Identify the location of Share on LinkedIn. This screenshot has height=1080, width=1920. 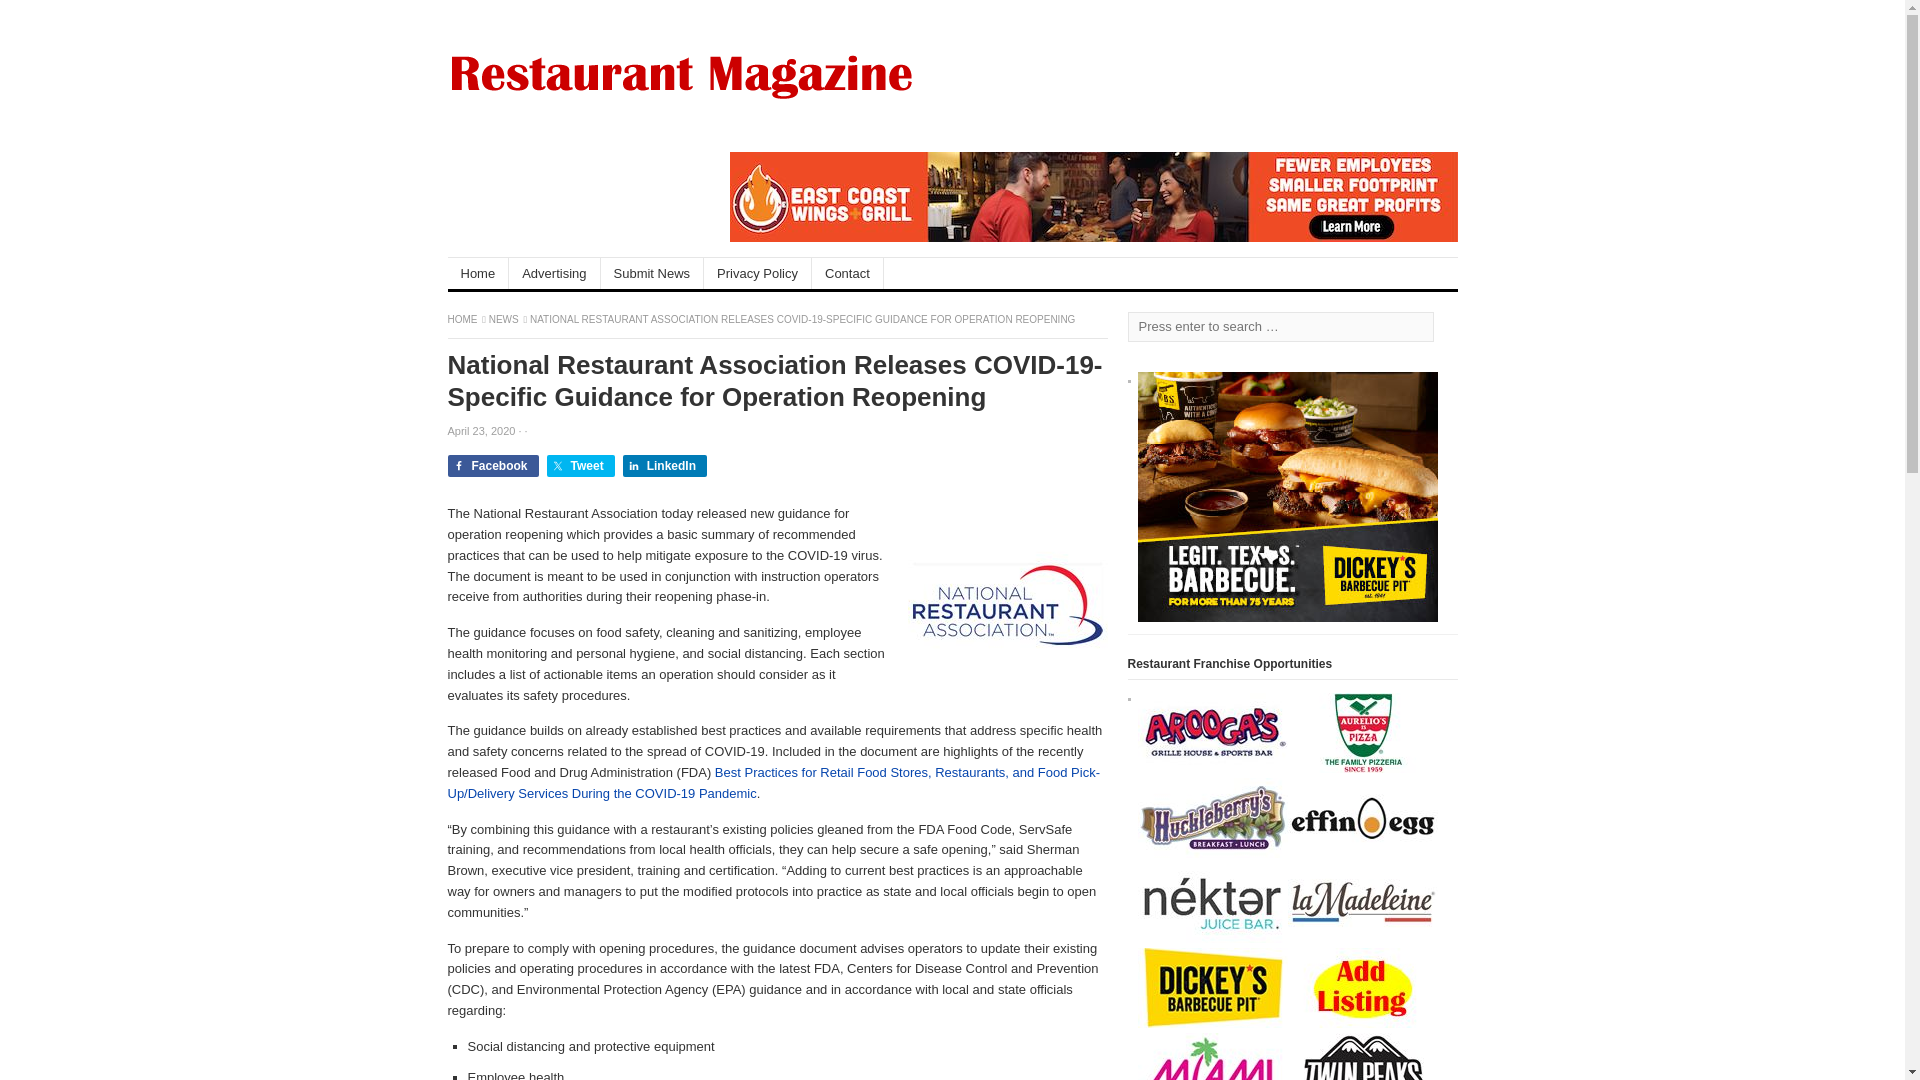
(664, 466).